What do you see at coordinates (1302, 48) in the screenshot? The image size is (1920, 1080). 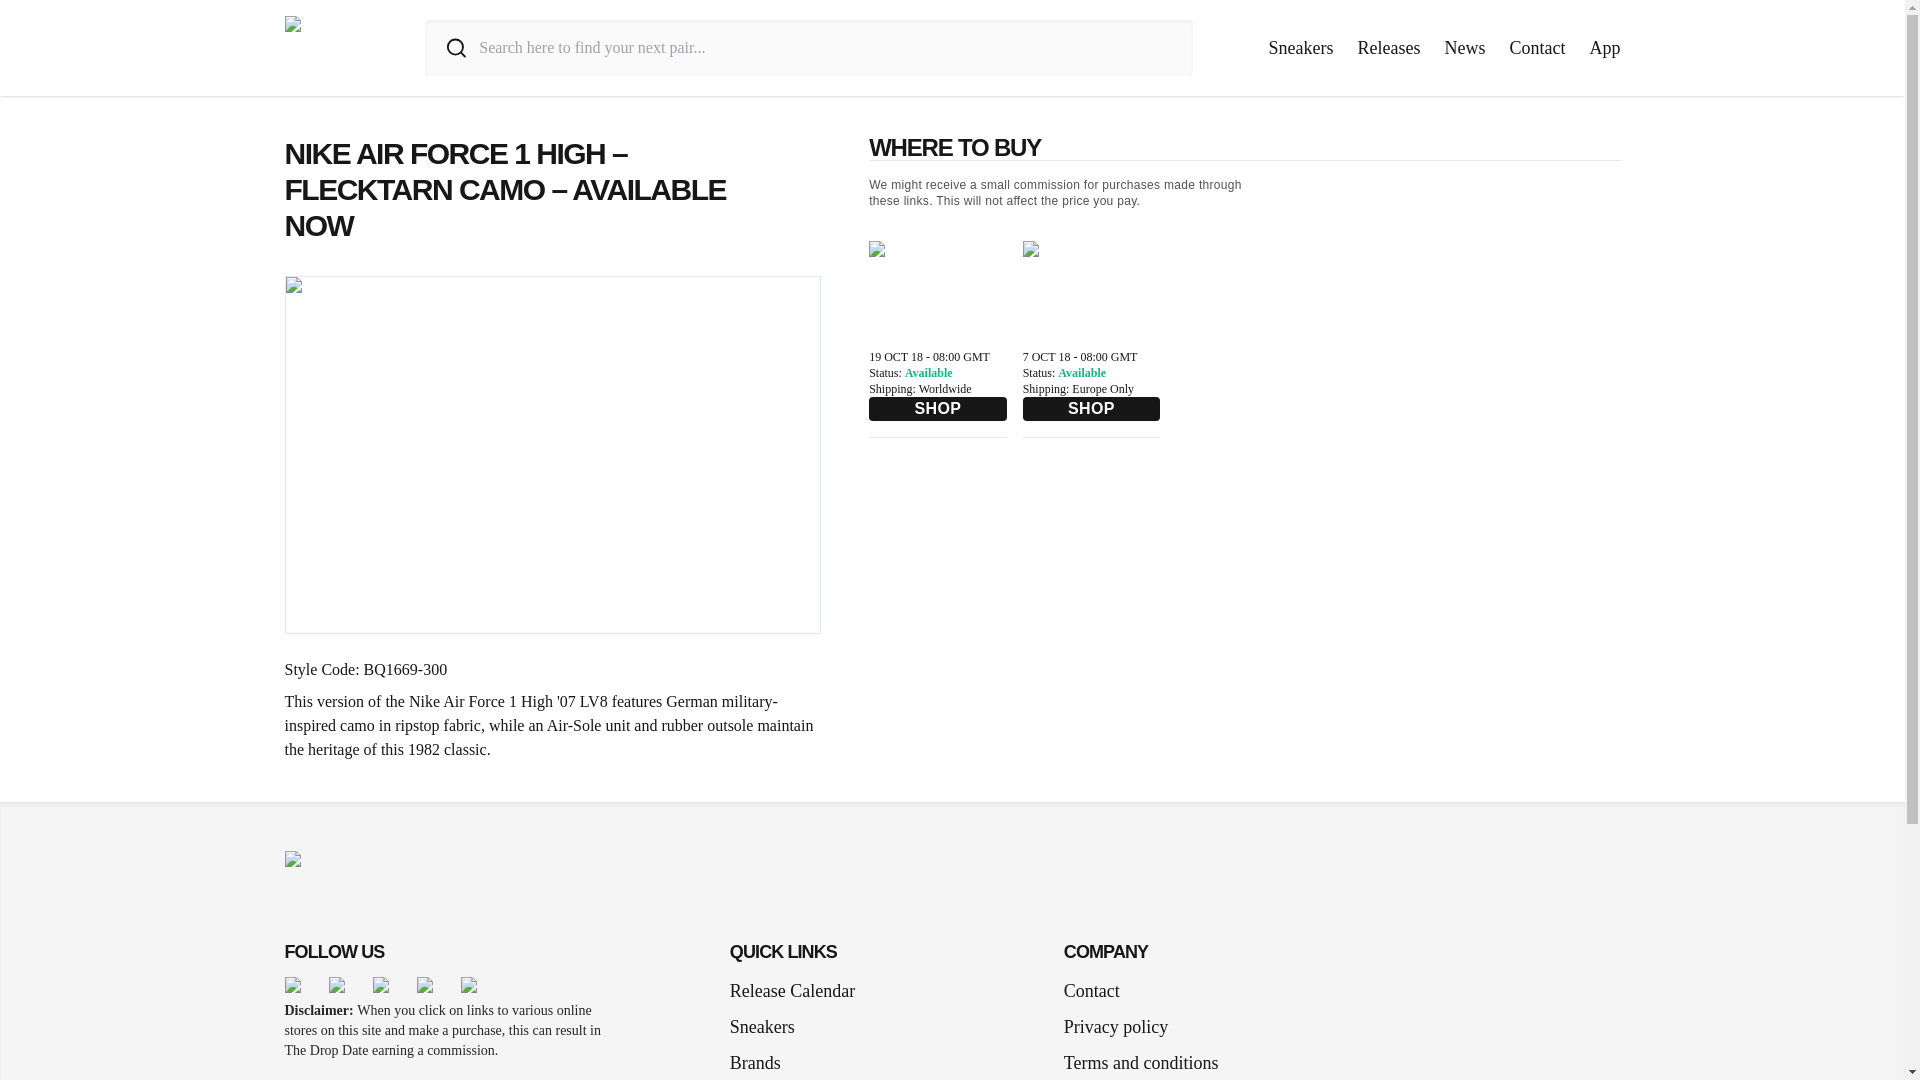 I see `Sneakers` at bounding box center [1302, 48].